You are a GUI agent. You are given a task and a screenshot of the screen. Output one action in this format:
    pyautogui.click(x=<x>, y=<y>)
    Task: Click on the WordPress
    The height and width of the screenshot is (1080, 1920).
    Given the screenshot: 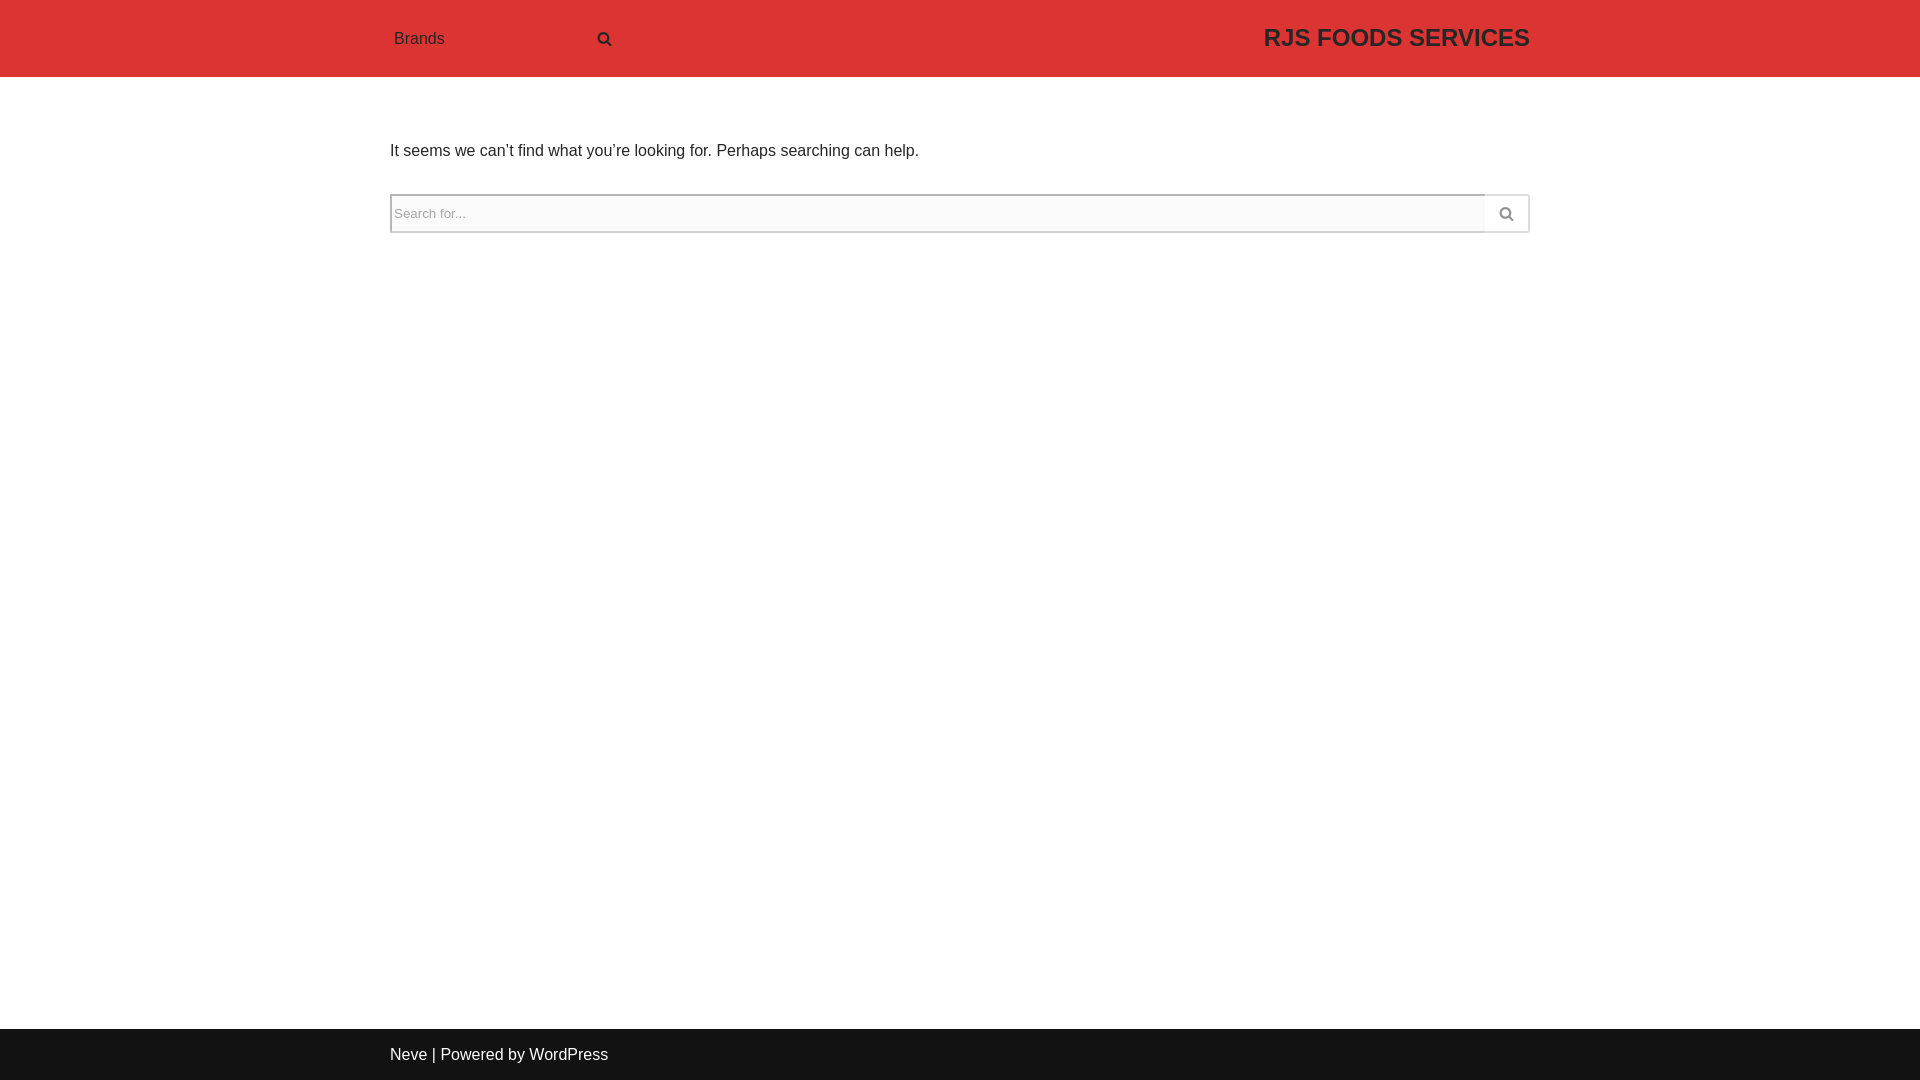 What is the action you would take?
    pyautogui.click(x=568, y=1054)
    